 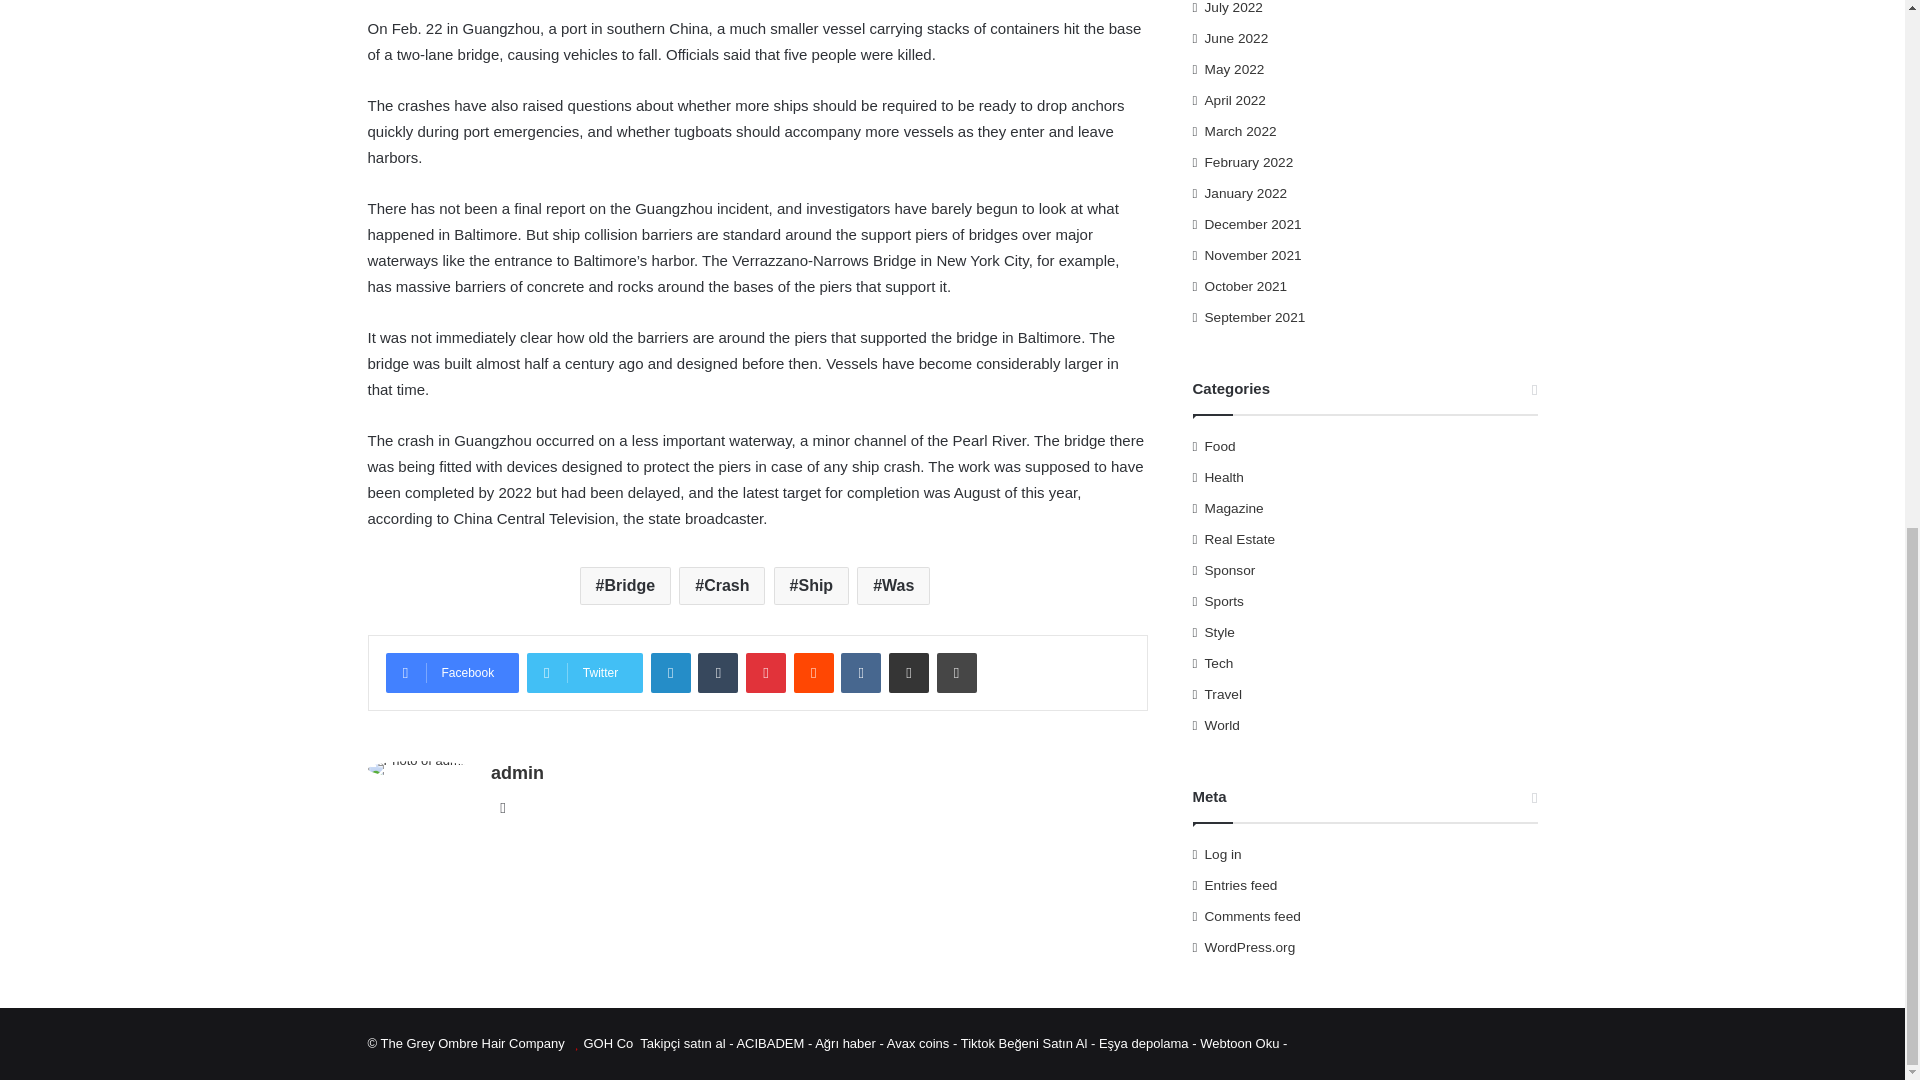 I want to click on Twitter, so click(x=584, y=673).